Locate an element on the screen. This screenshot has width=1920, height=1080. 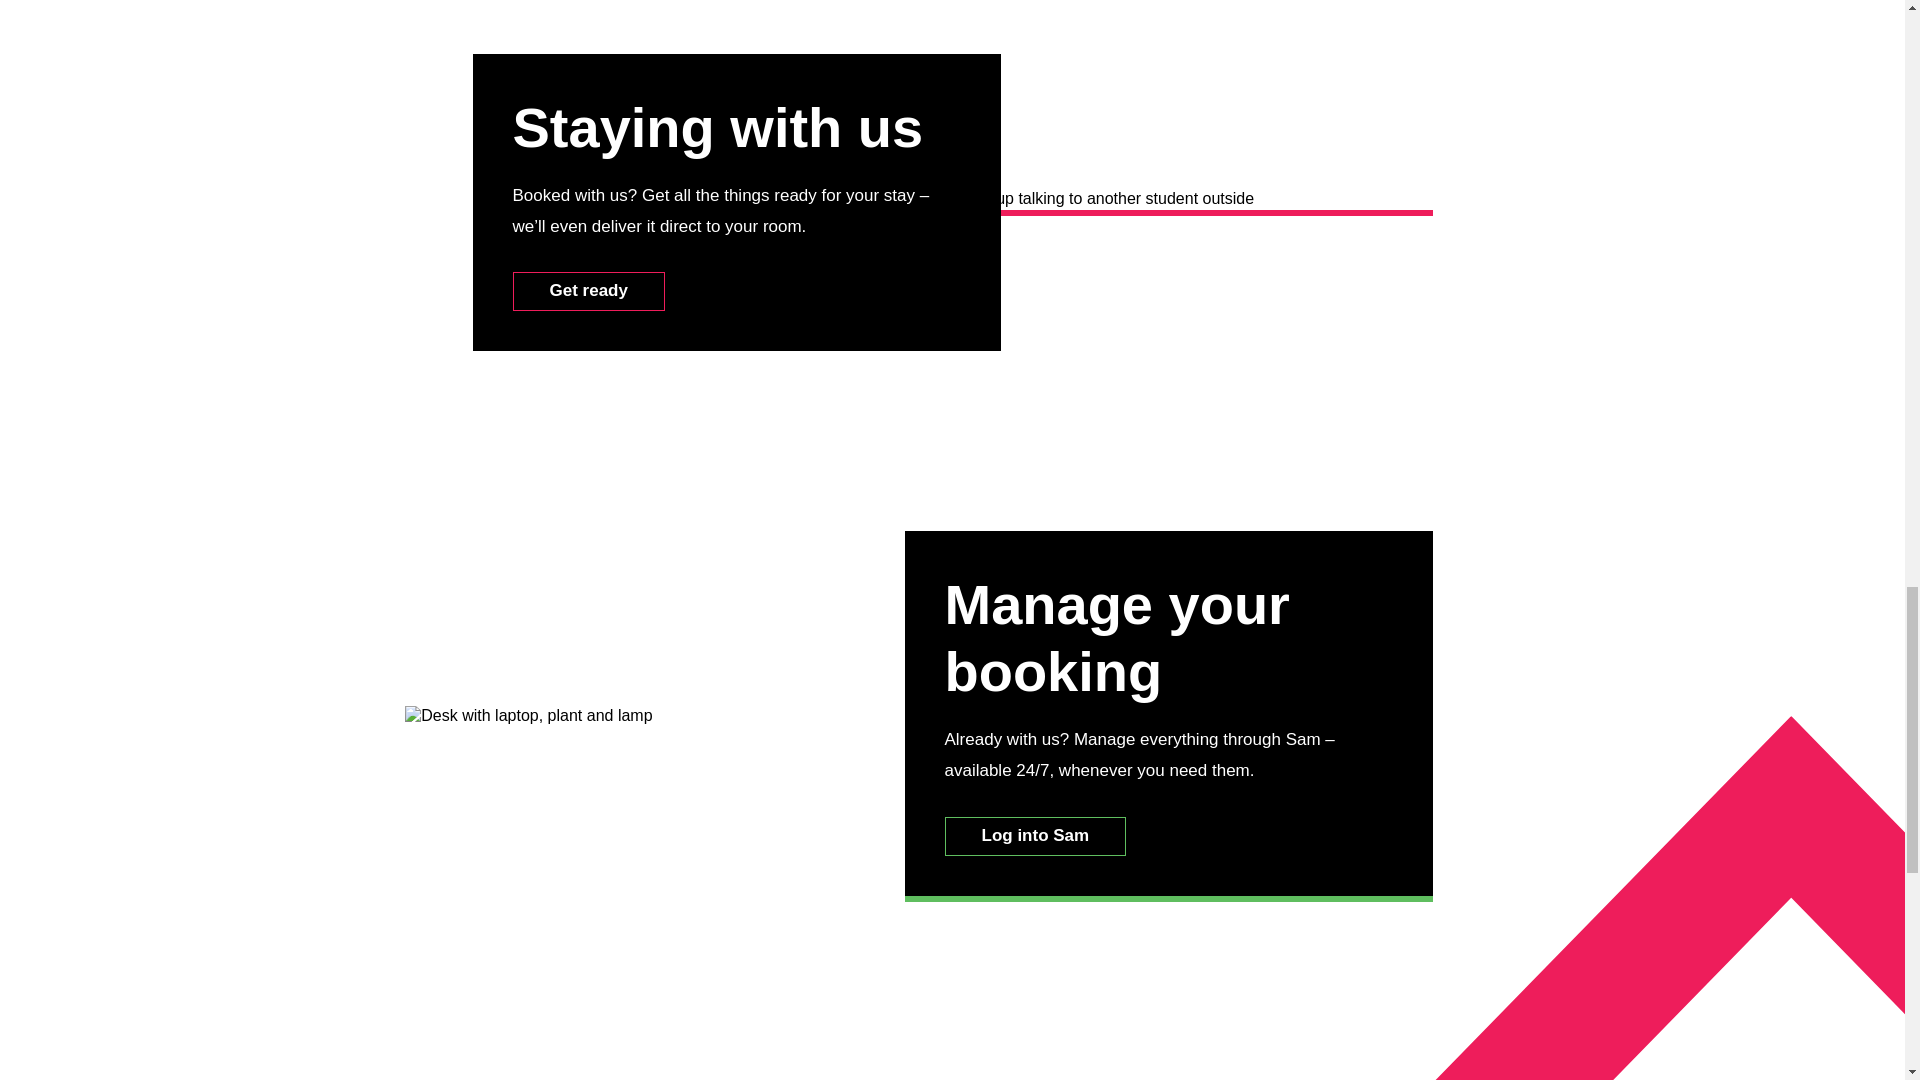
Get ready is located at coordinates (588, 292).